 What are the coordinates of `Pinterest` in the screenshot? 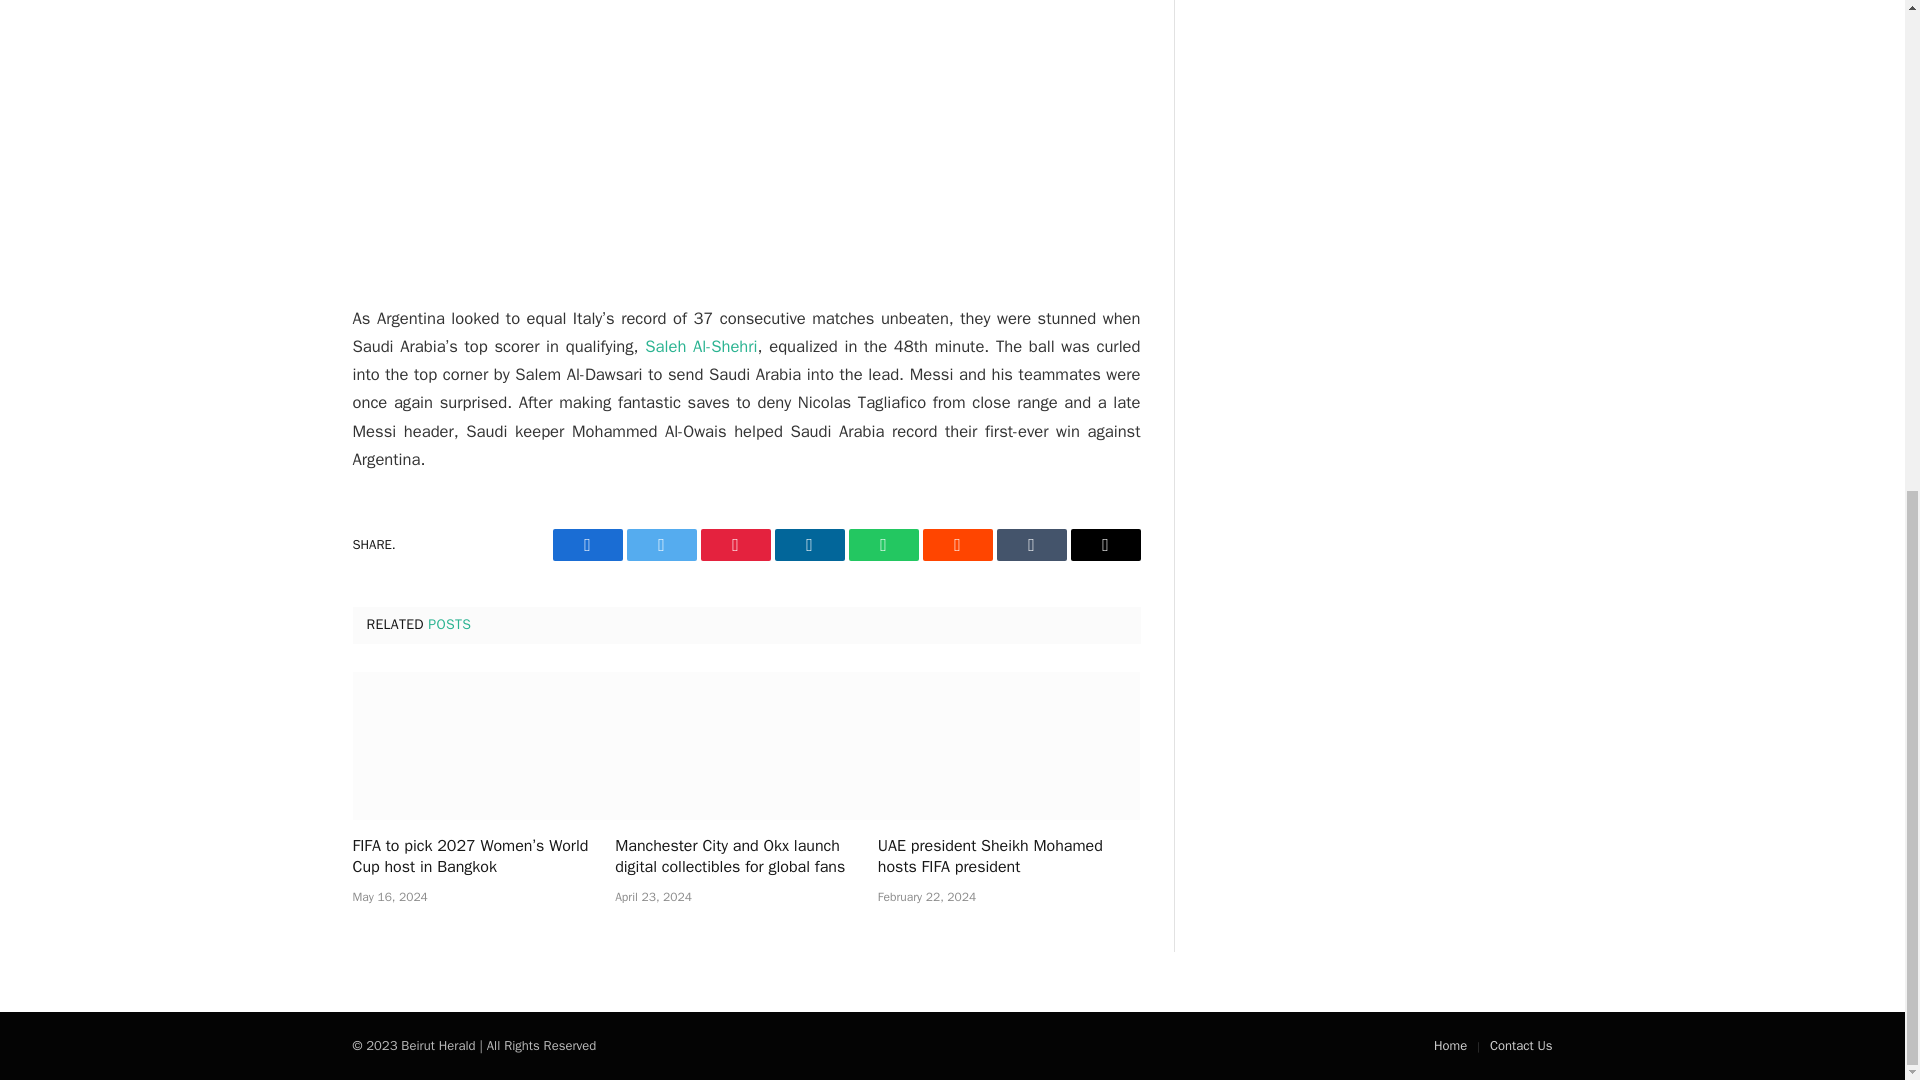 It's located at (734, 544).